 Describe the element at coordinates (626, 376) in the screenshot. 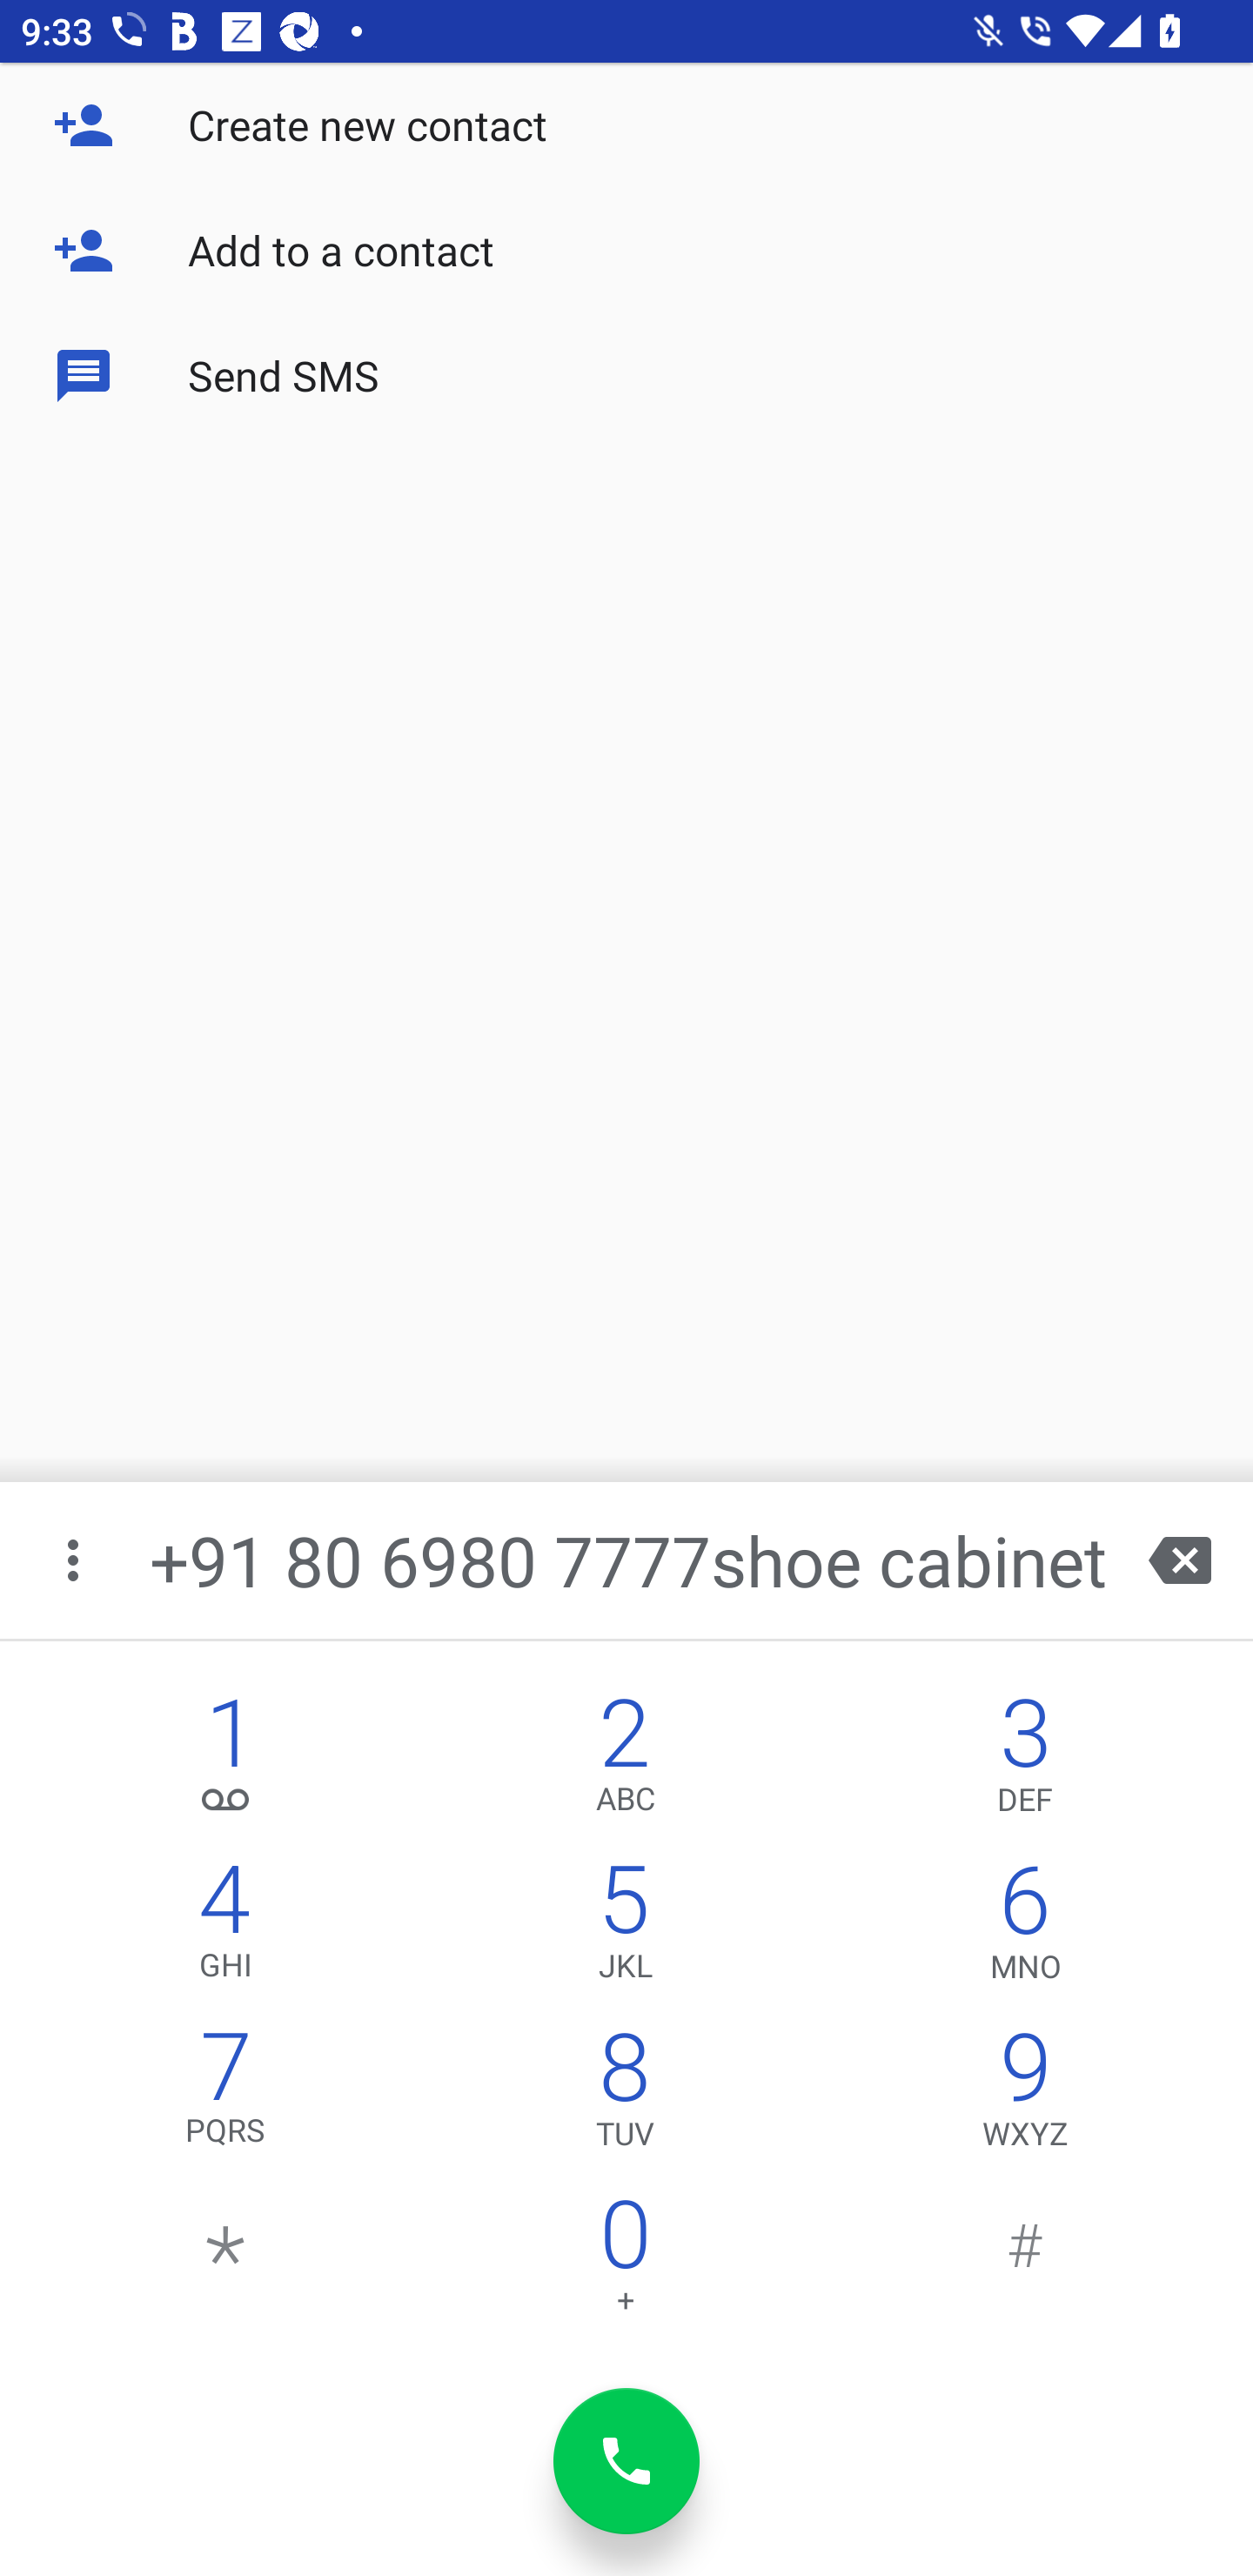

I see `Send SMS` at that location.